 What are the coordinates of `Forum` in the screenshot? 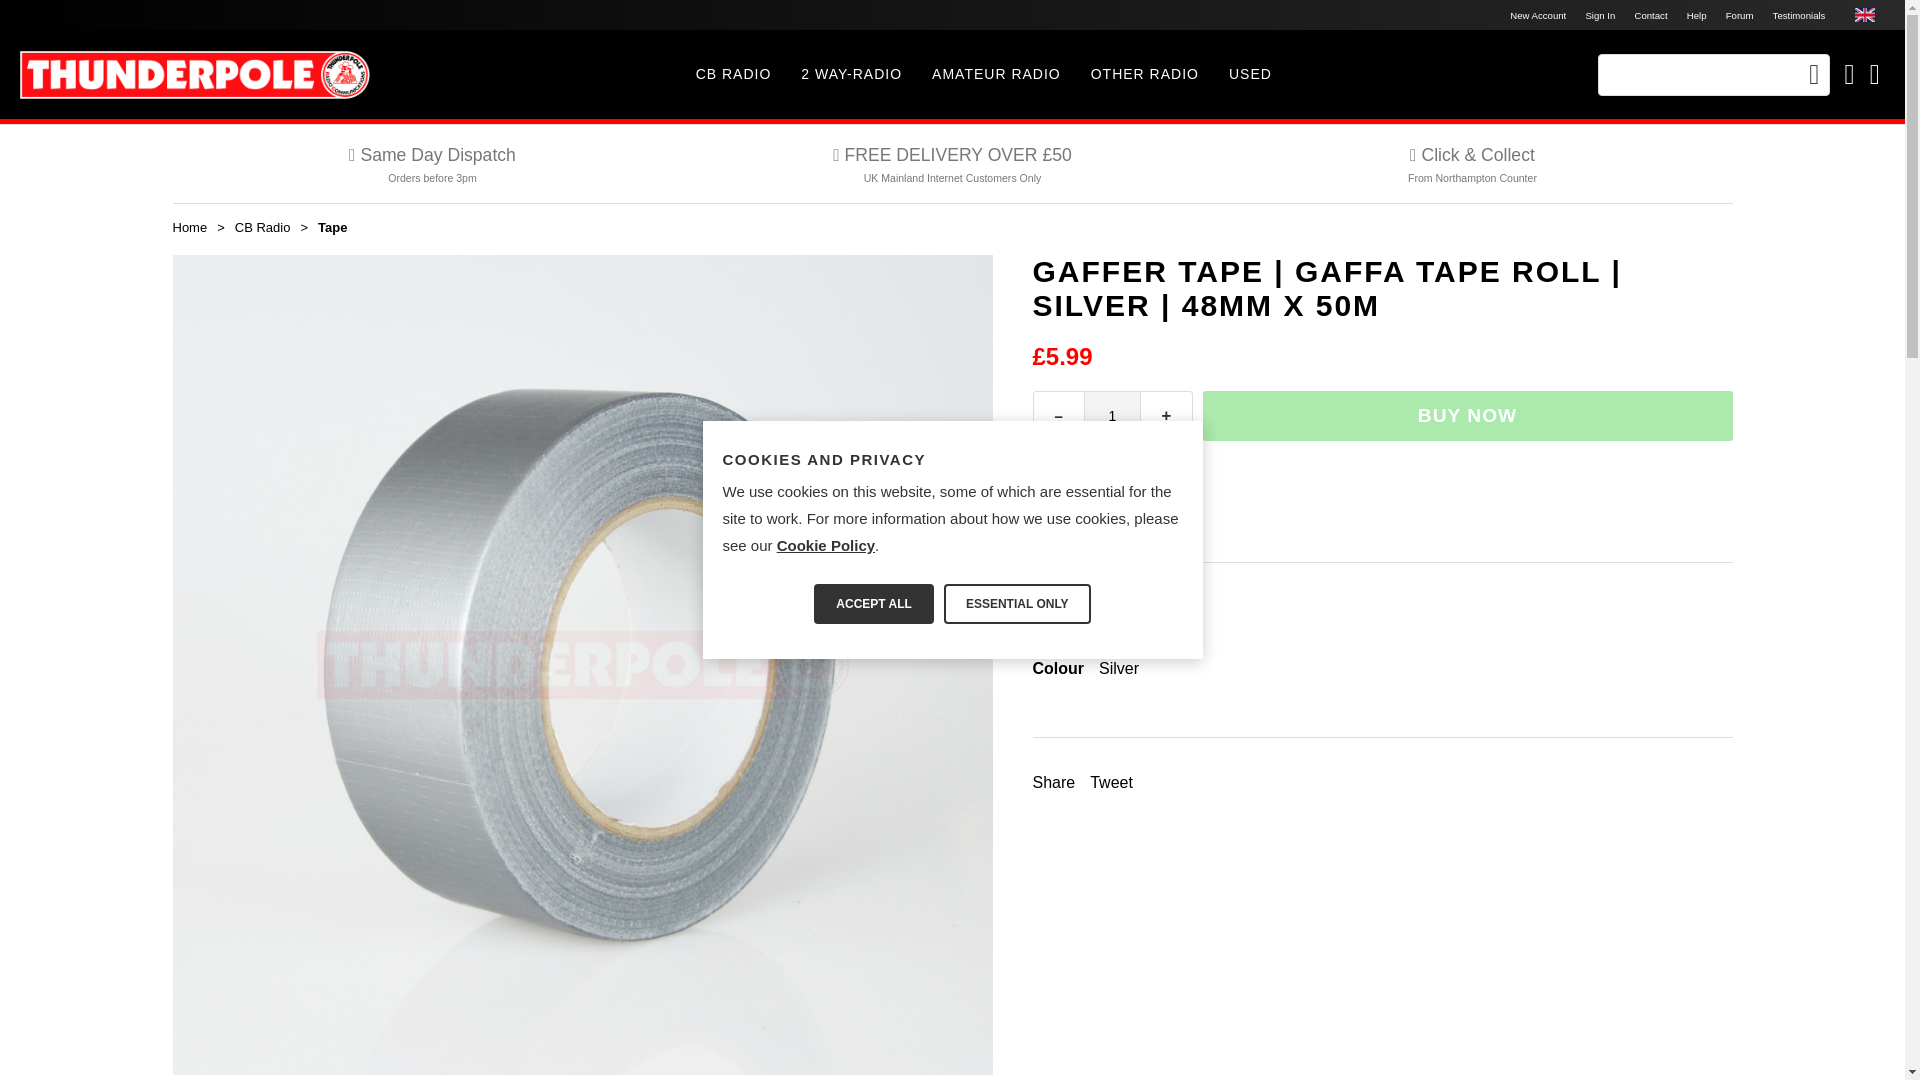 It's located at (1739, 14).